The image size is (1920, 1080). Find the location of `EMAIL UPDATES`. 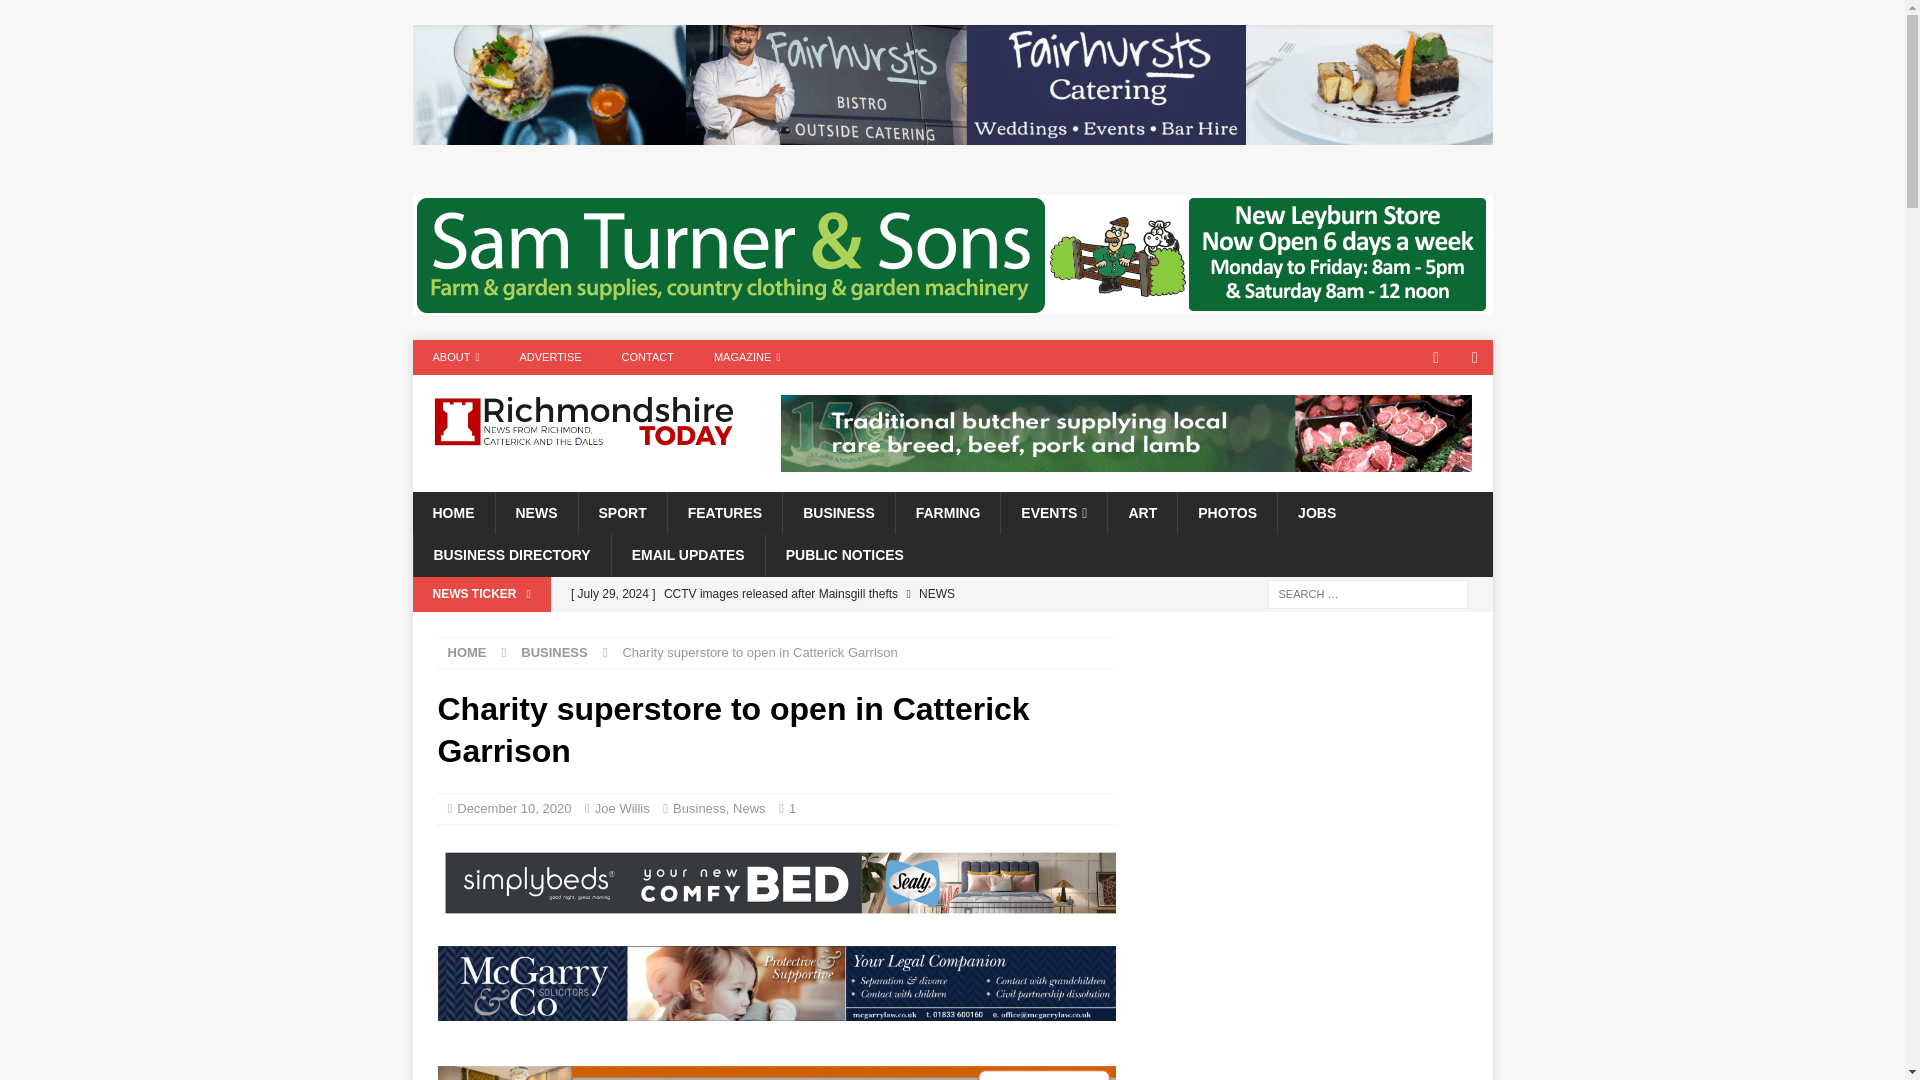

EMAIL UPDATES is located at coordinates (687, 554).